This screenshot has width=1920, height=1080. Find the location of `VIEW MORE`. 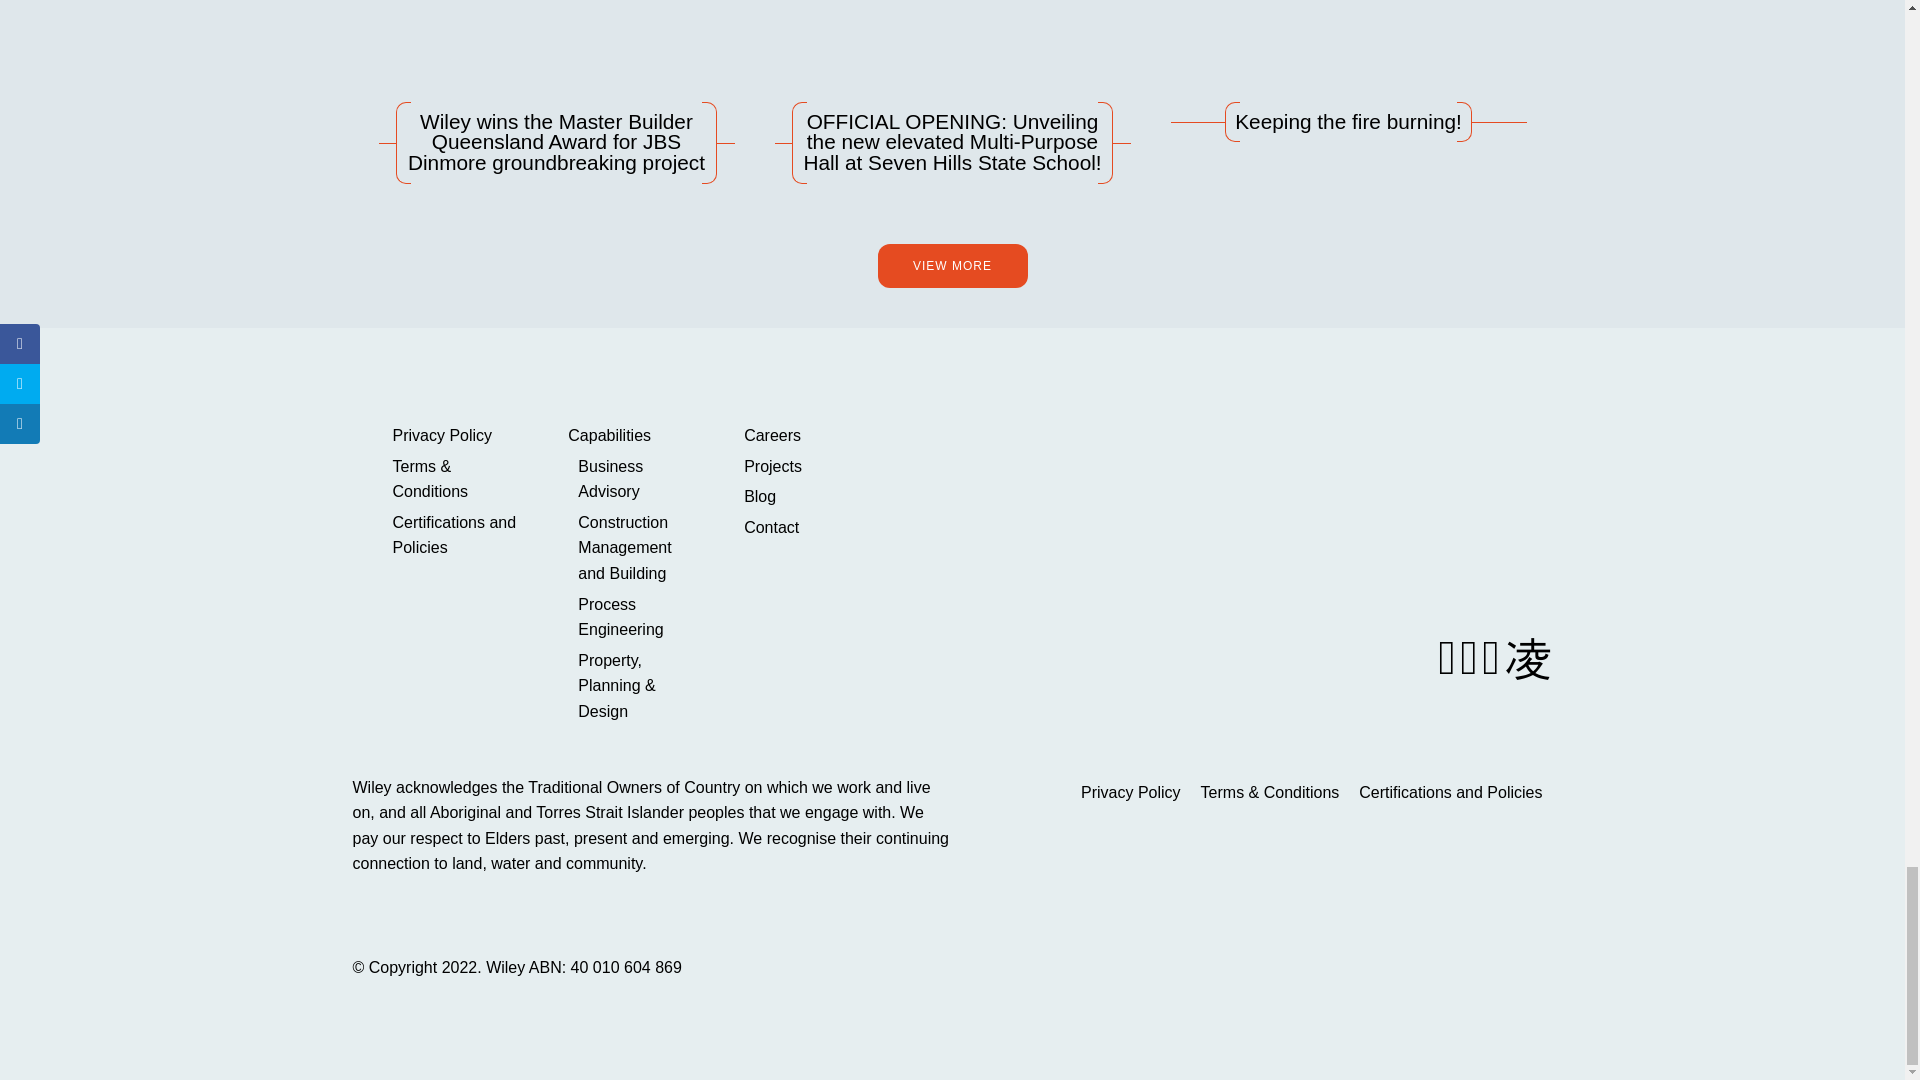

VIEW MORE is located at coordinates (952, 266).